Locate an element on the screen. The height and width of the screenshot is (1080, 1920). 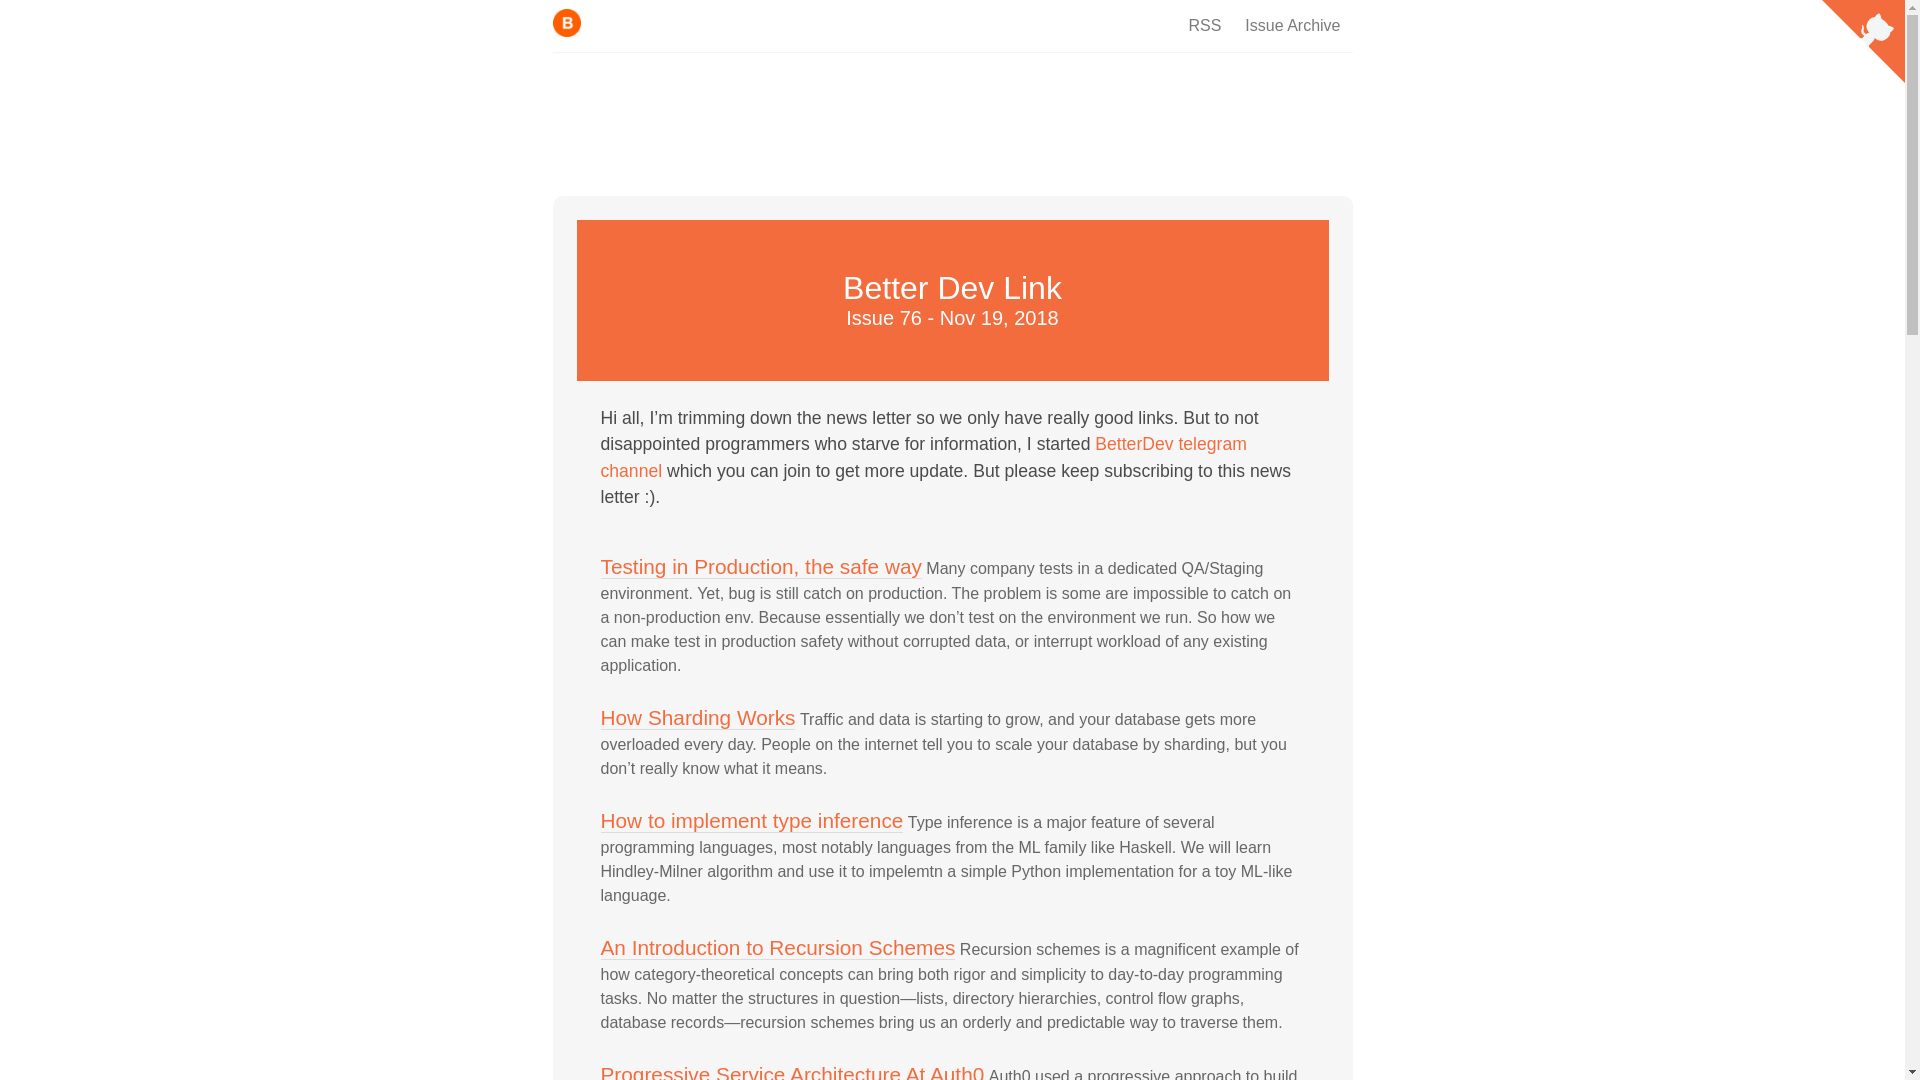
How to implement type inference is located at coordinates (750, 820).